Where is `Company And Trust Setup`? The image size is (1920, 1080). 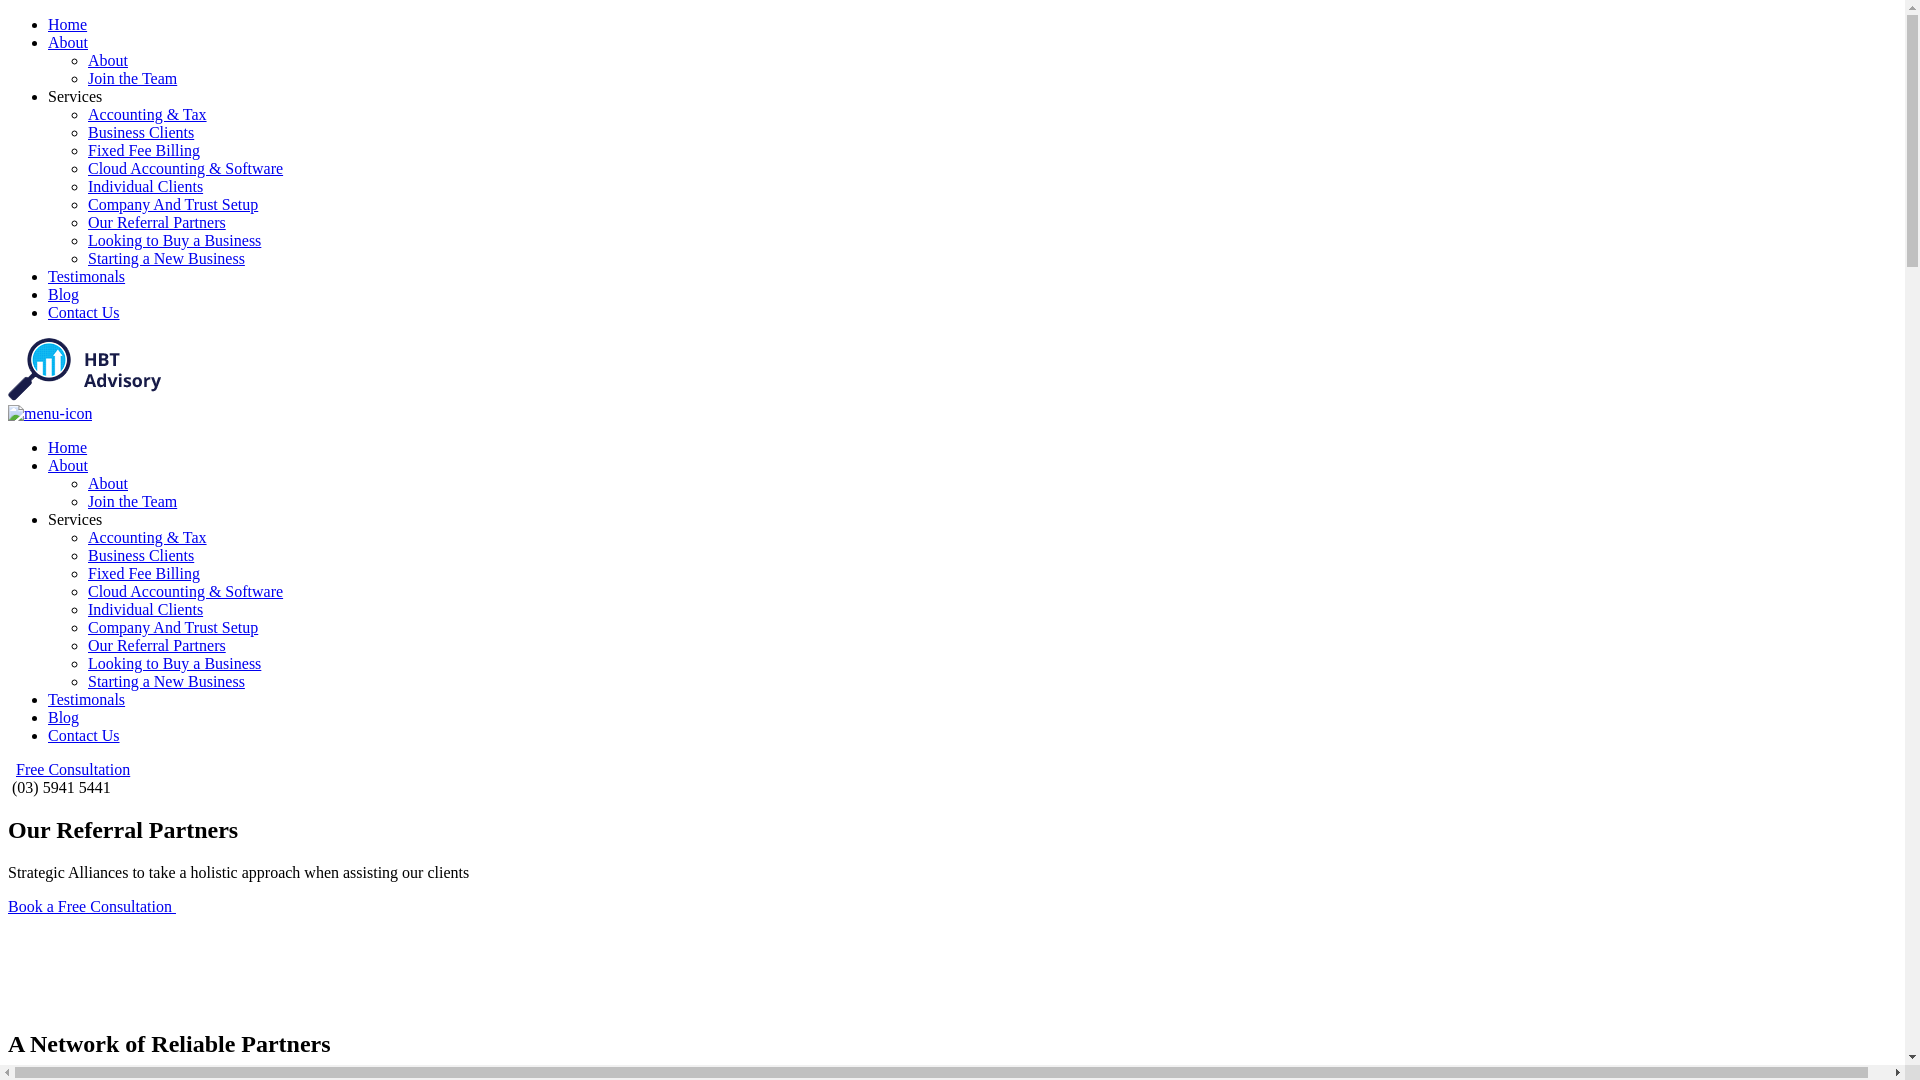
Company And Trust Setup is located at coordinates (173, 628).